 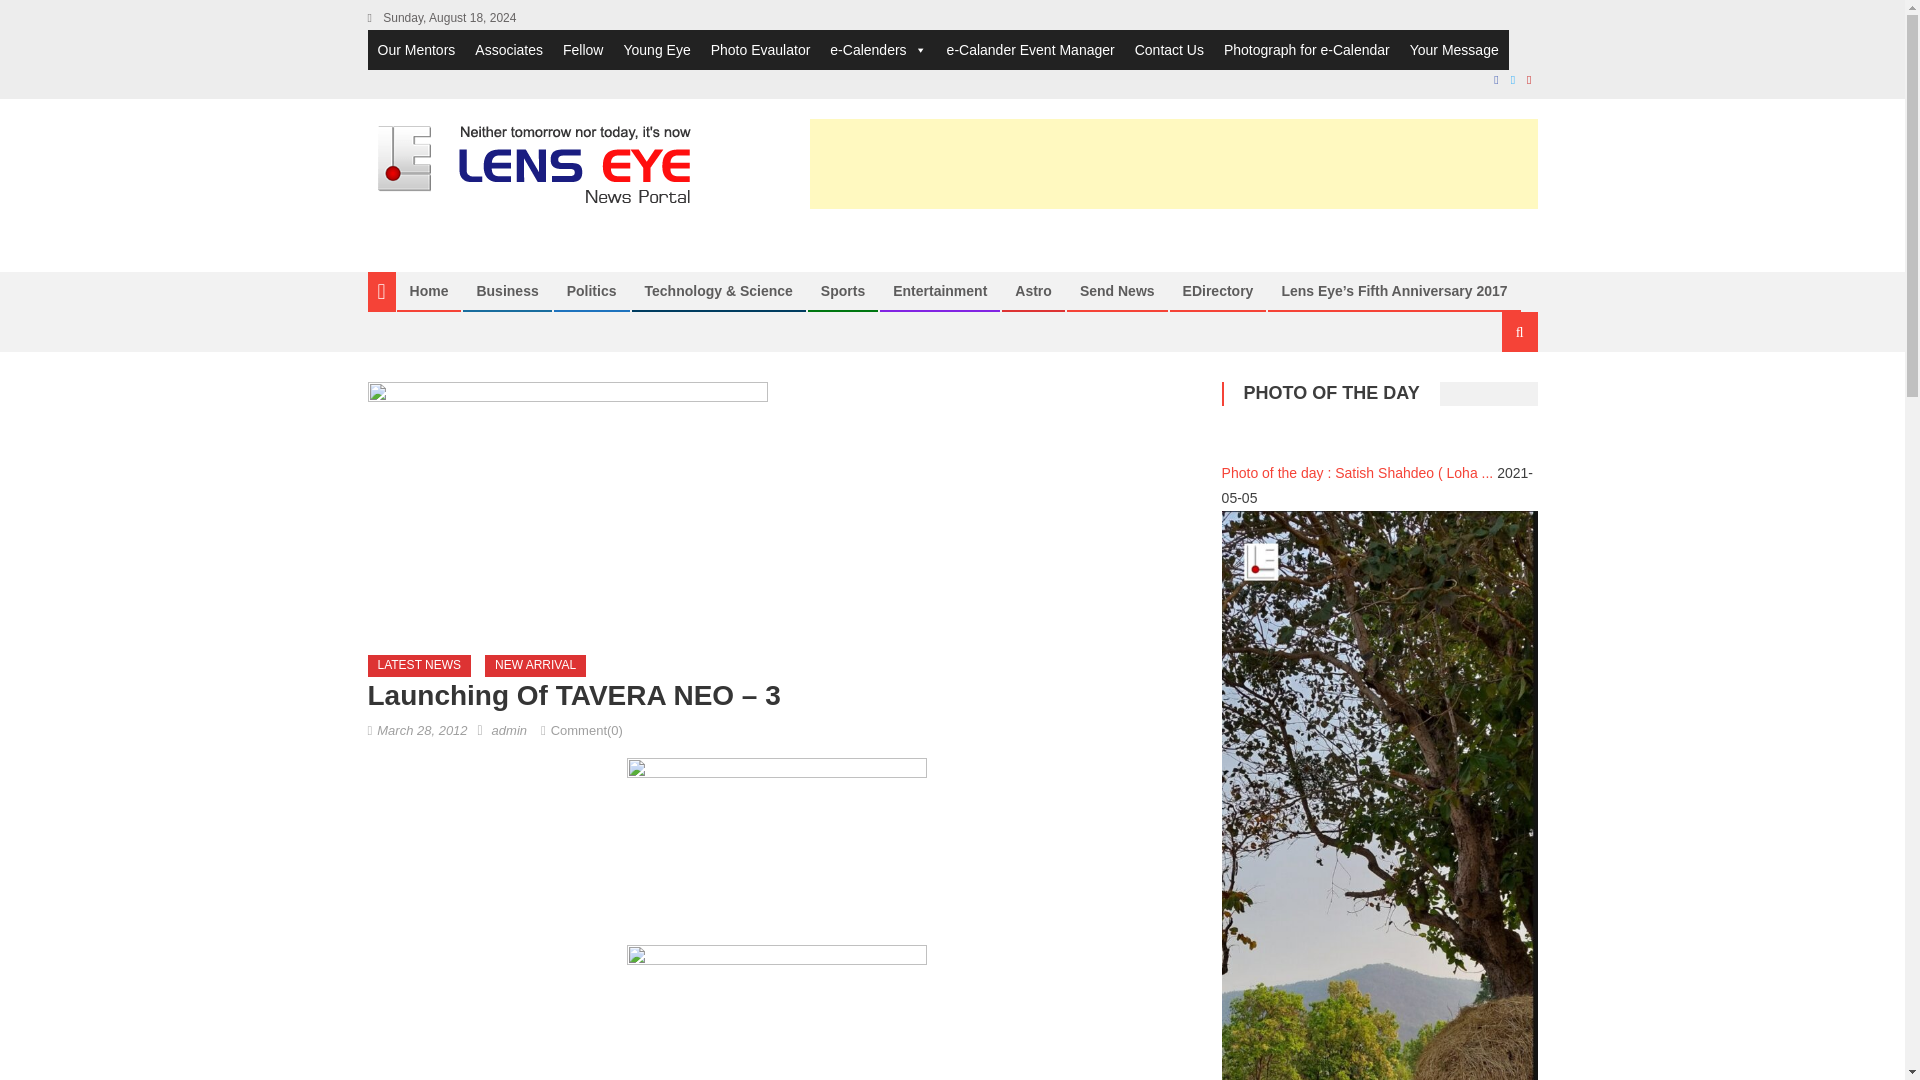 I want to click on Astro, so click(x=1032, y=290).